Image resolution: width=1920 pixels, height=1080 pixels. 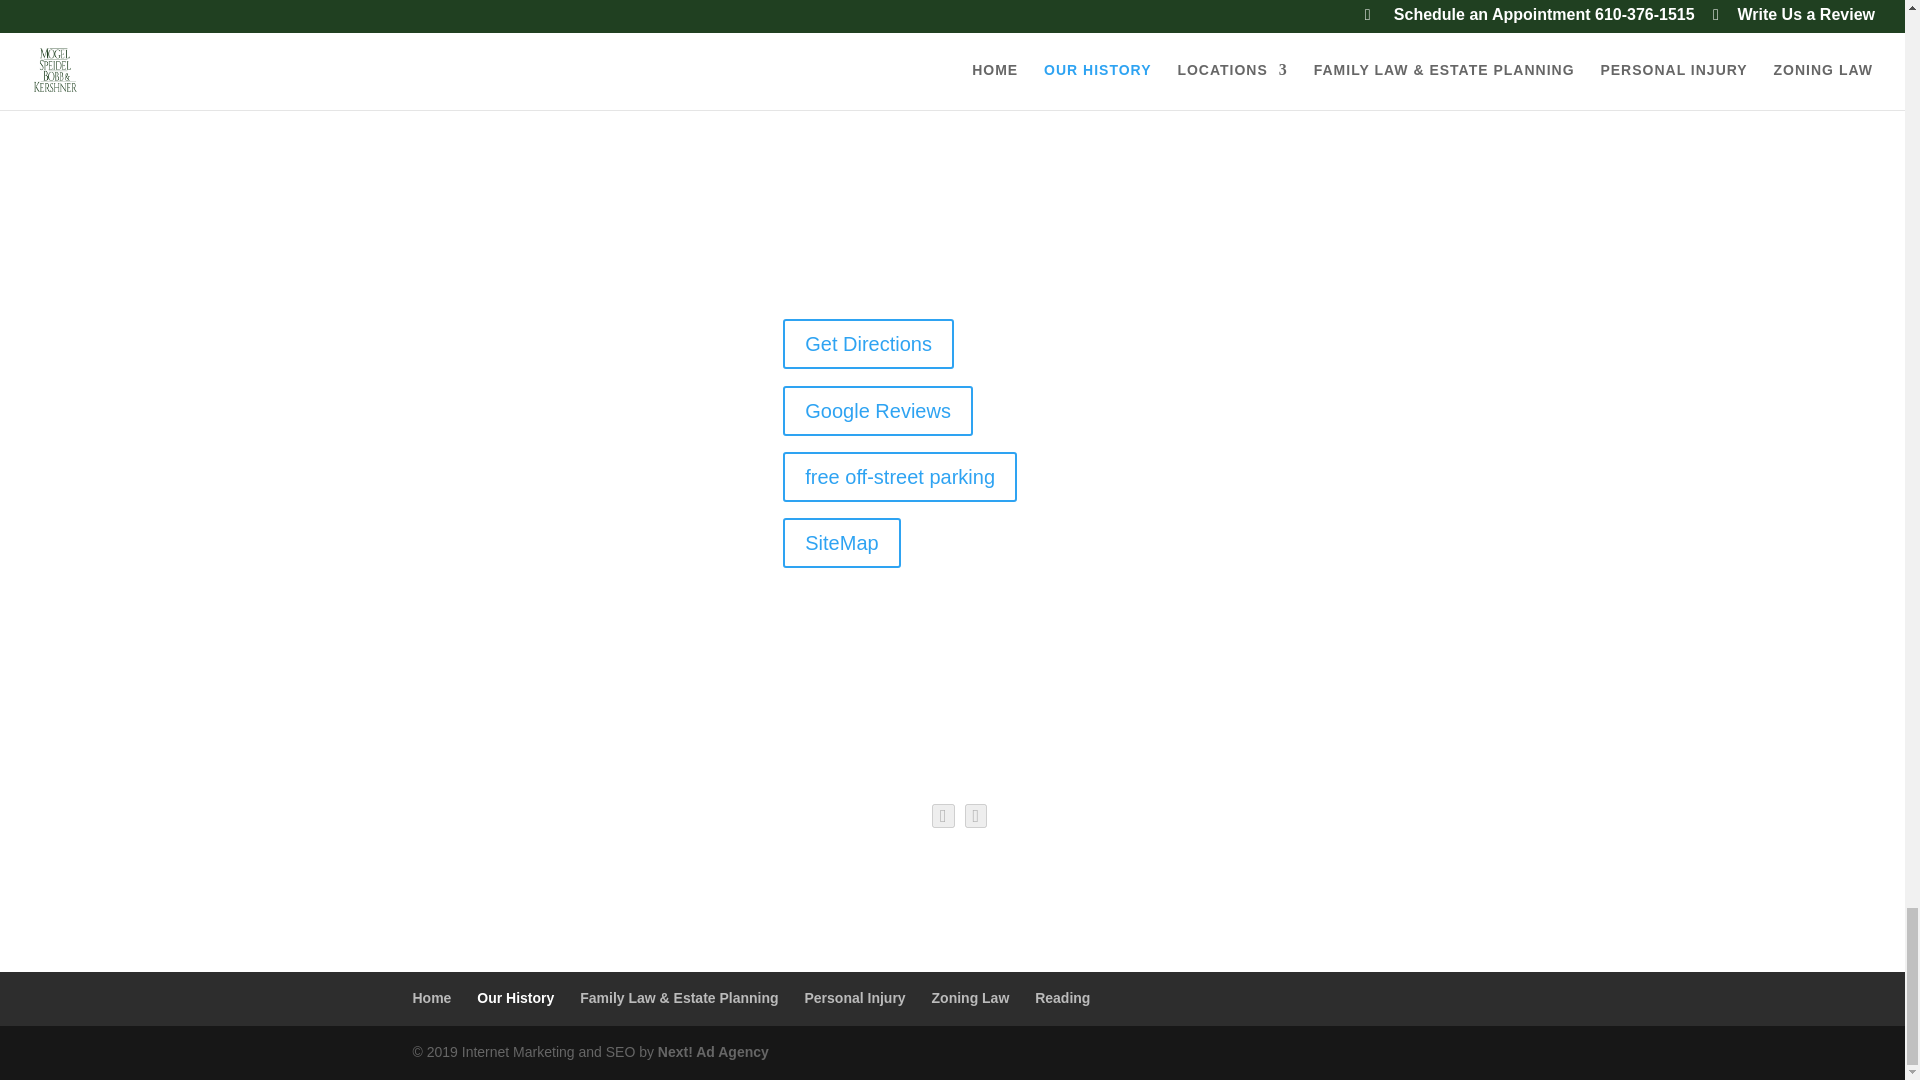 I want to click on SiteMap, so click(x=842, y=543).